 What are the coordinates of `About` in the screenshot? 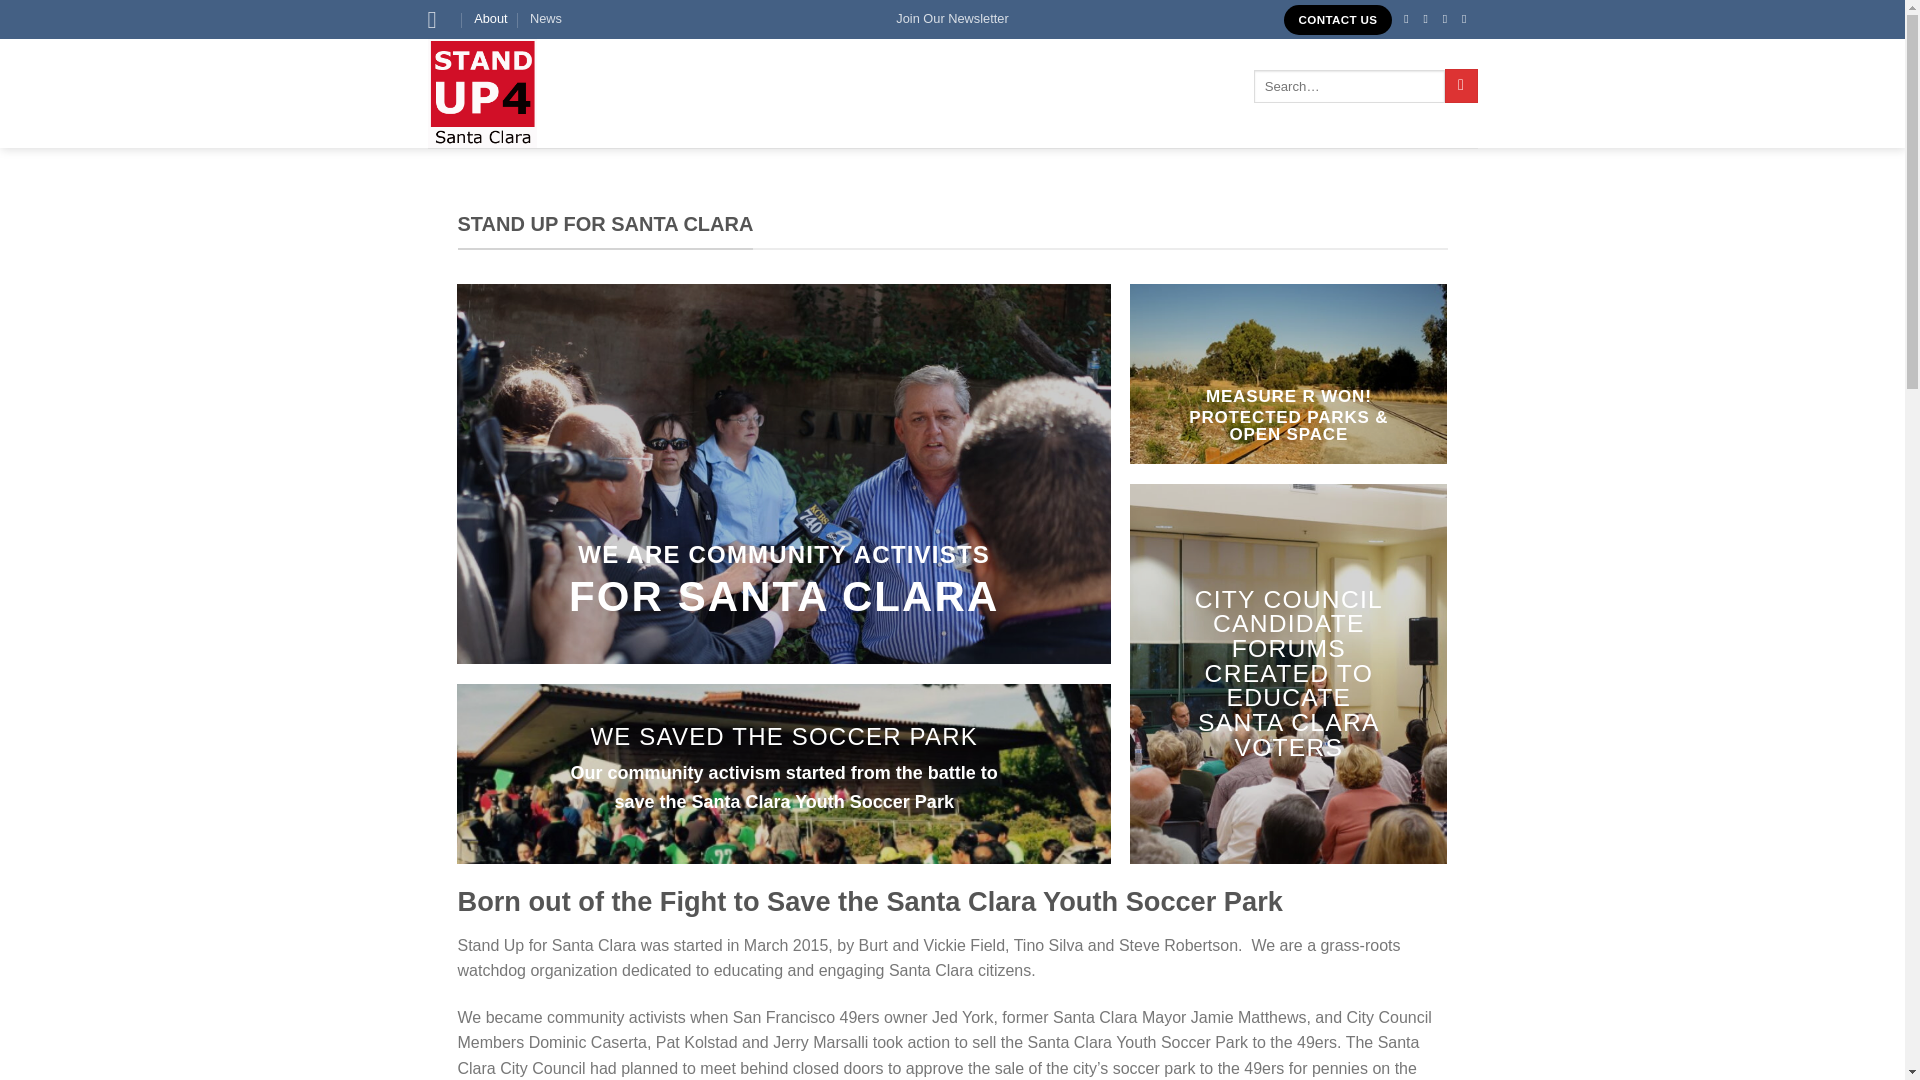 It's located at (490, 18).